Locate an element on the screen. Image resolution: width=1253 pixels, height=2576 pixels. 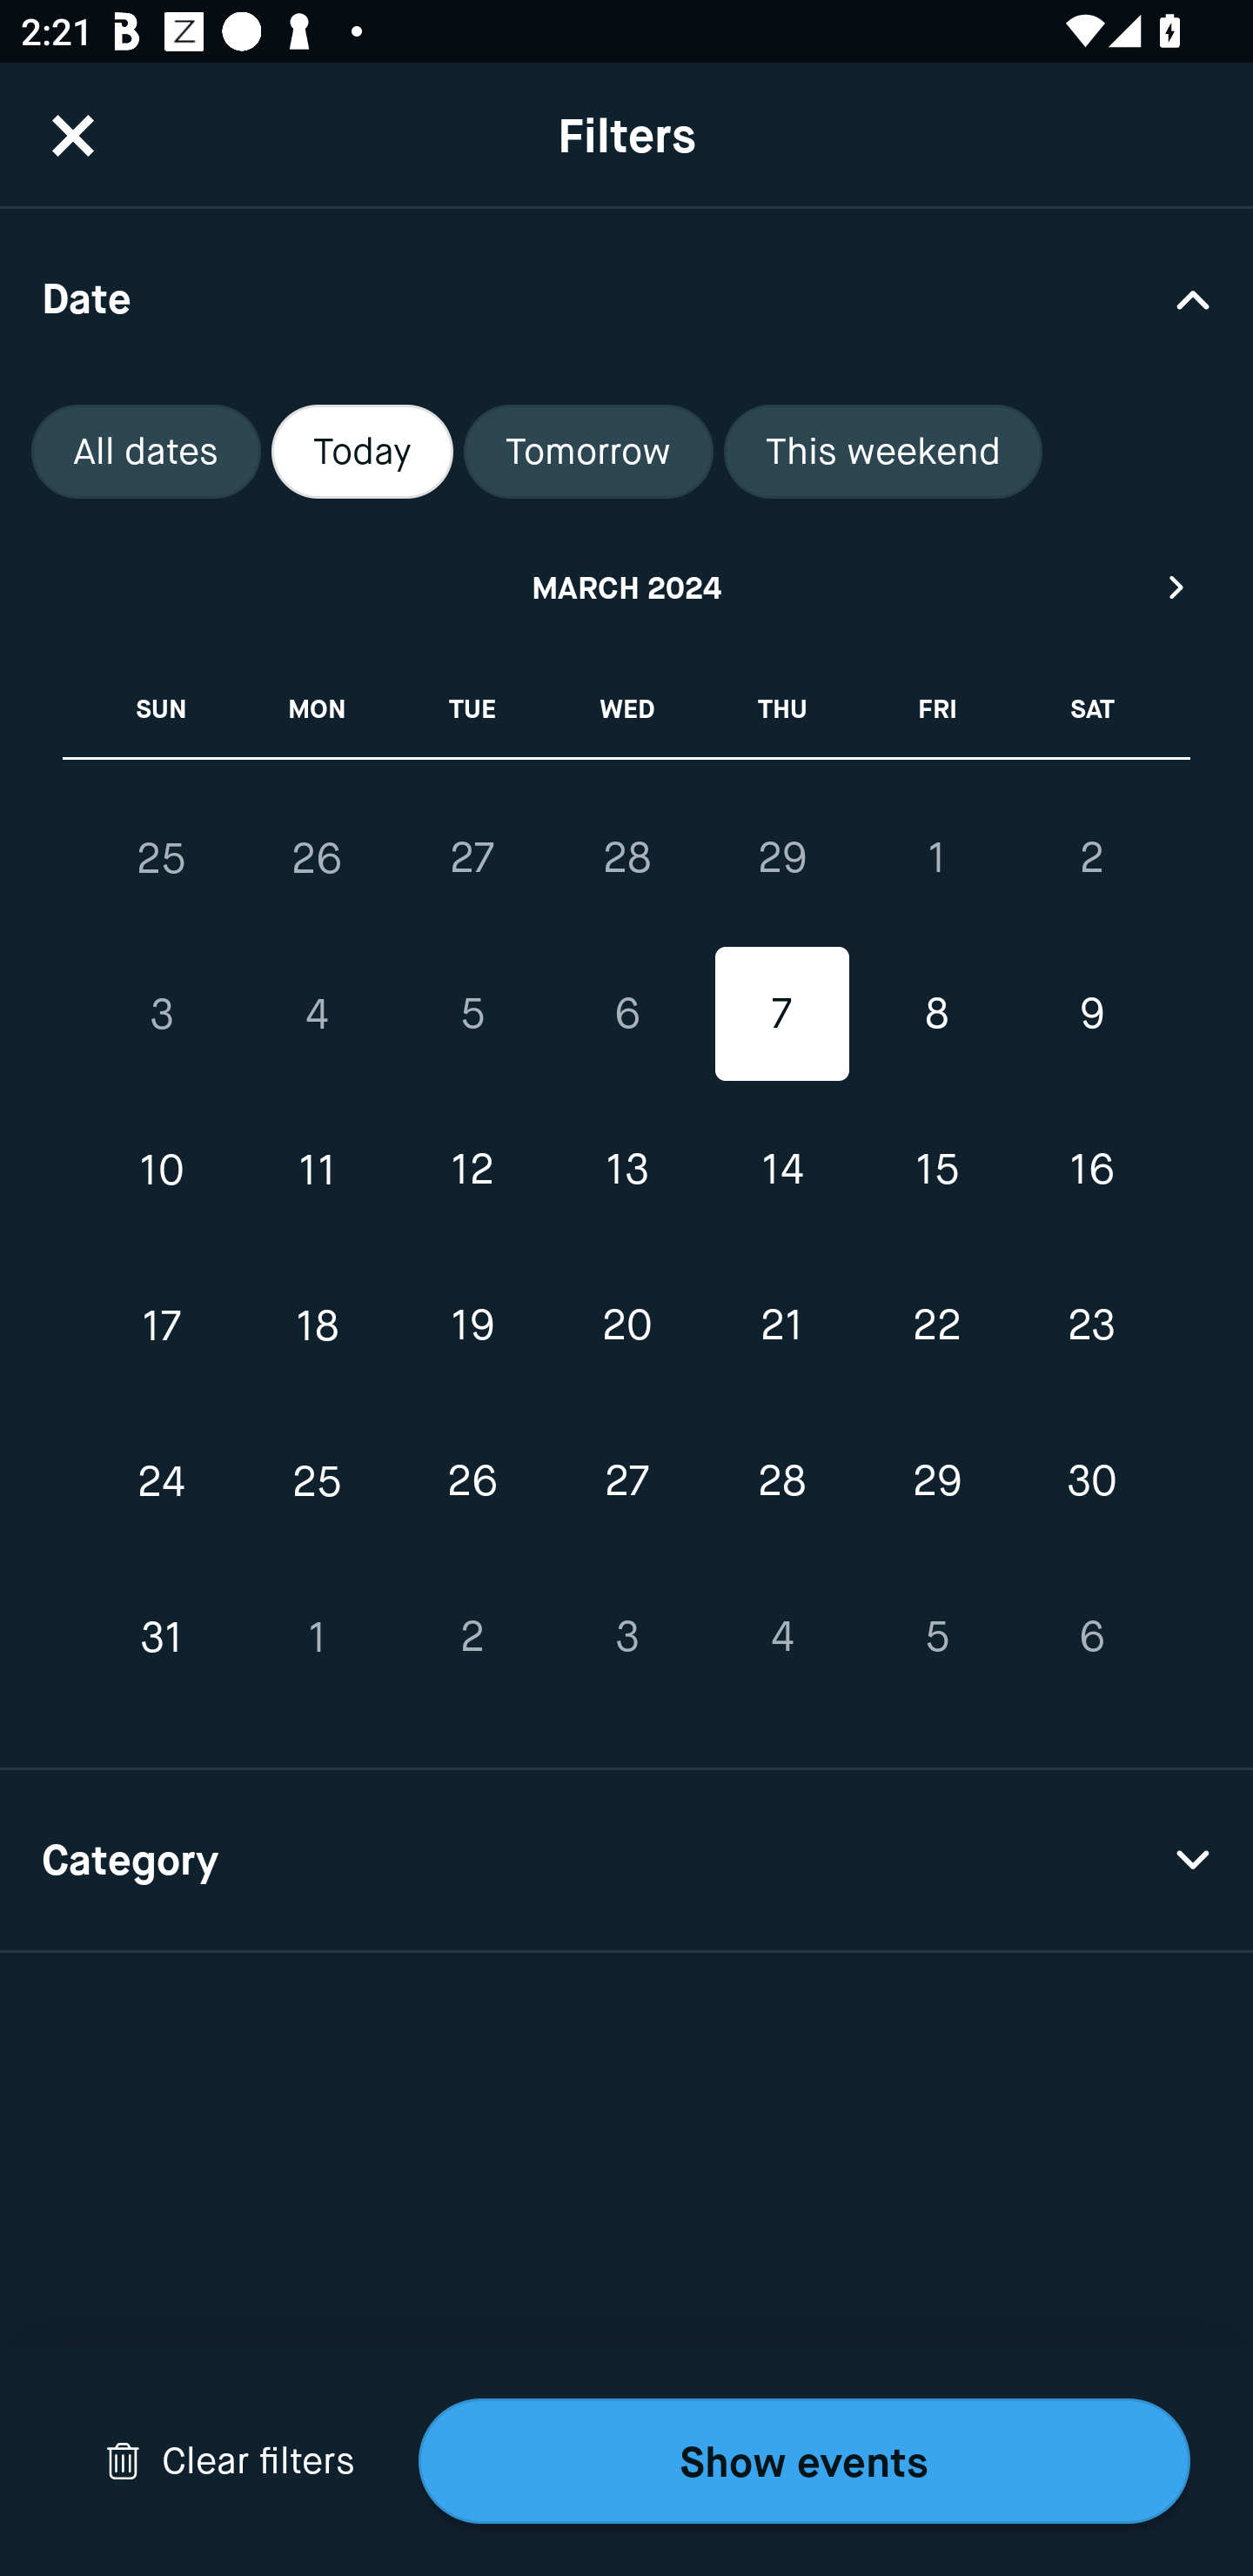
14 is located at coordinates (781, 1170).